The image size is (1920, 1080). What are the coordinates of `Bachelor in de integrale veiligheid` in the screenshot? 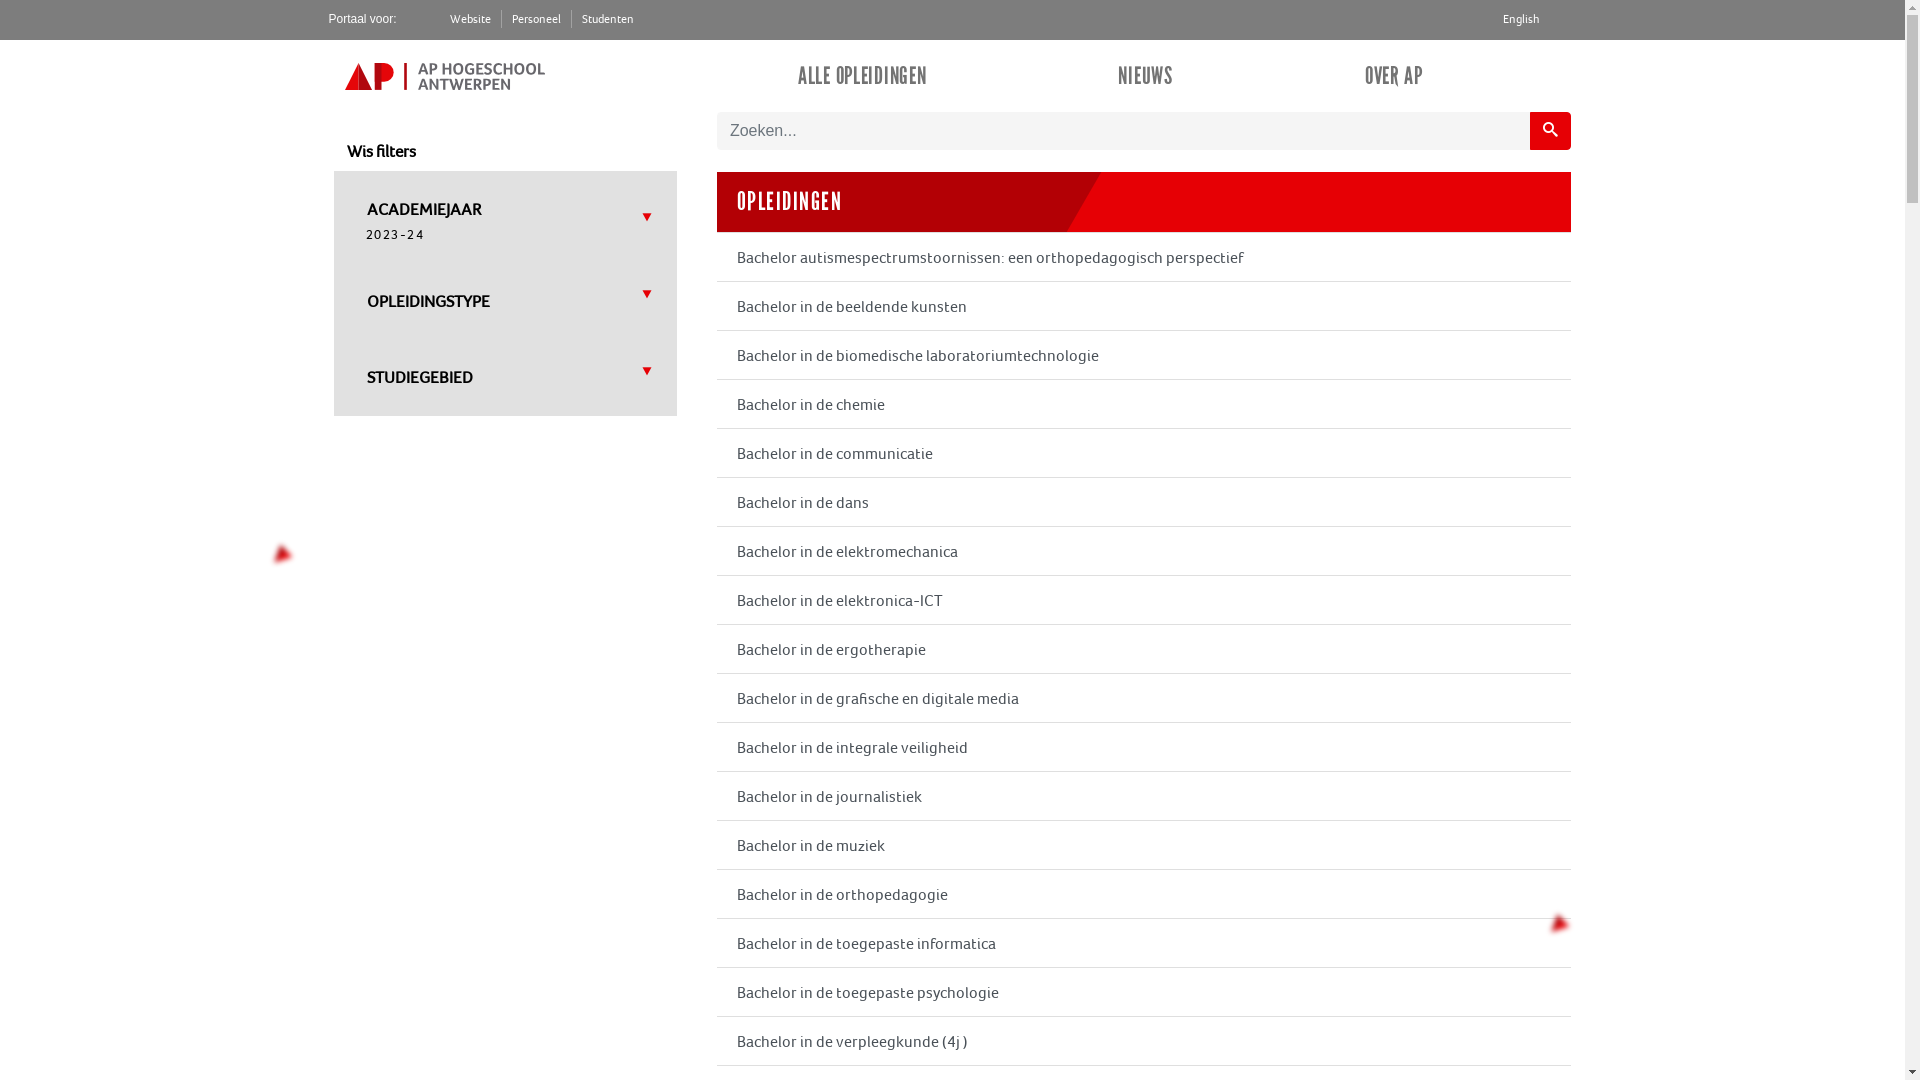 It's located at (1144, 747).